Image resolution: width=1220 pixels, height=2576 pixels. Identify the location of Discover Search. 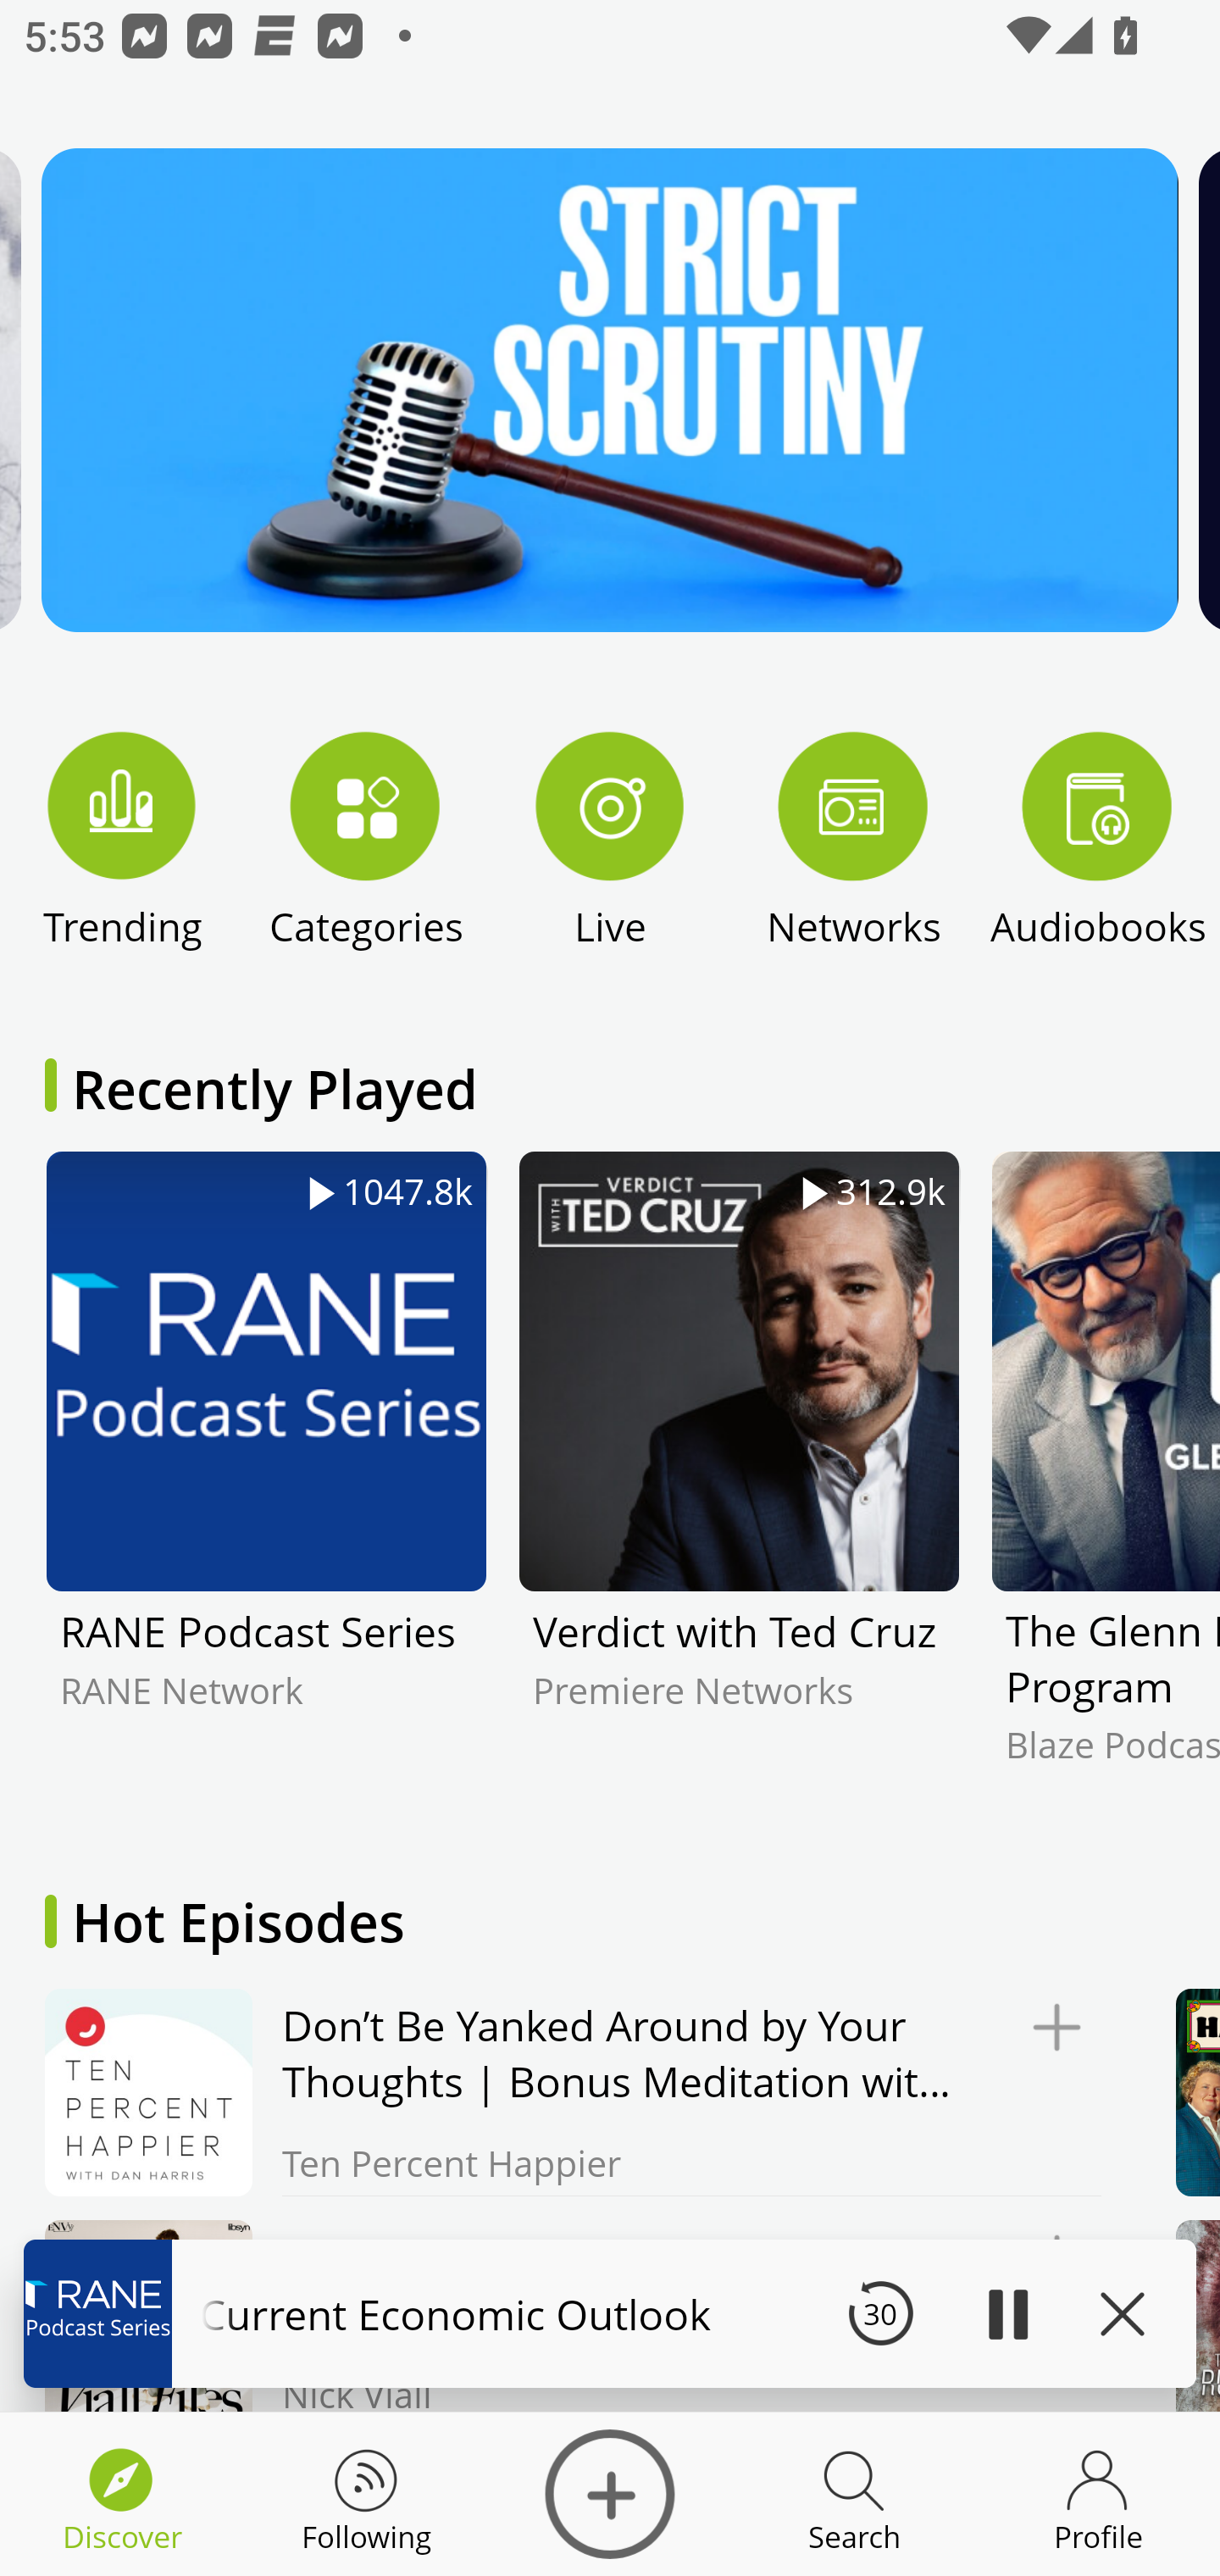
(854, 2495).